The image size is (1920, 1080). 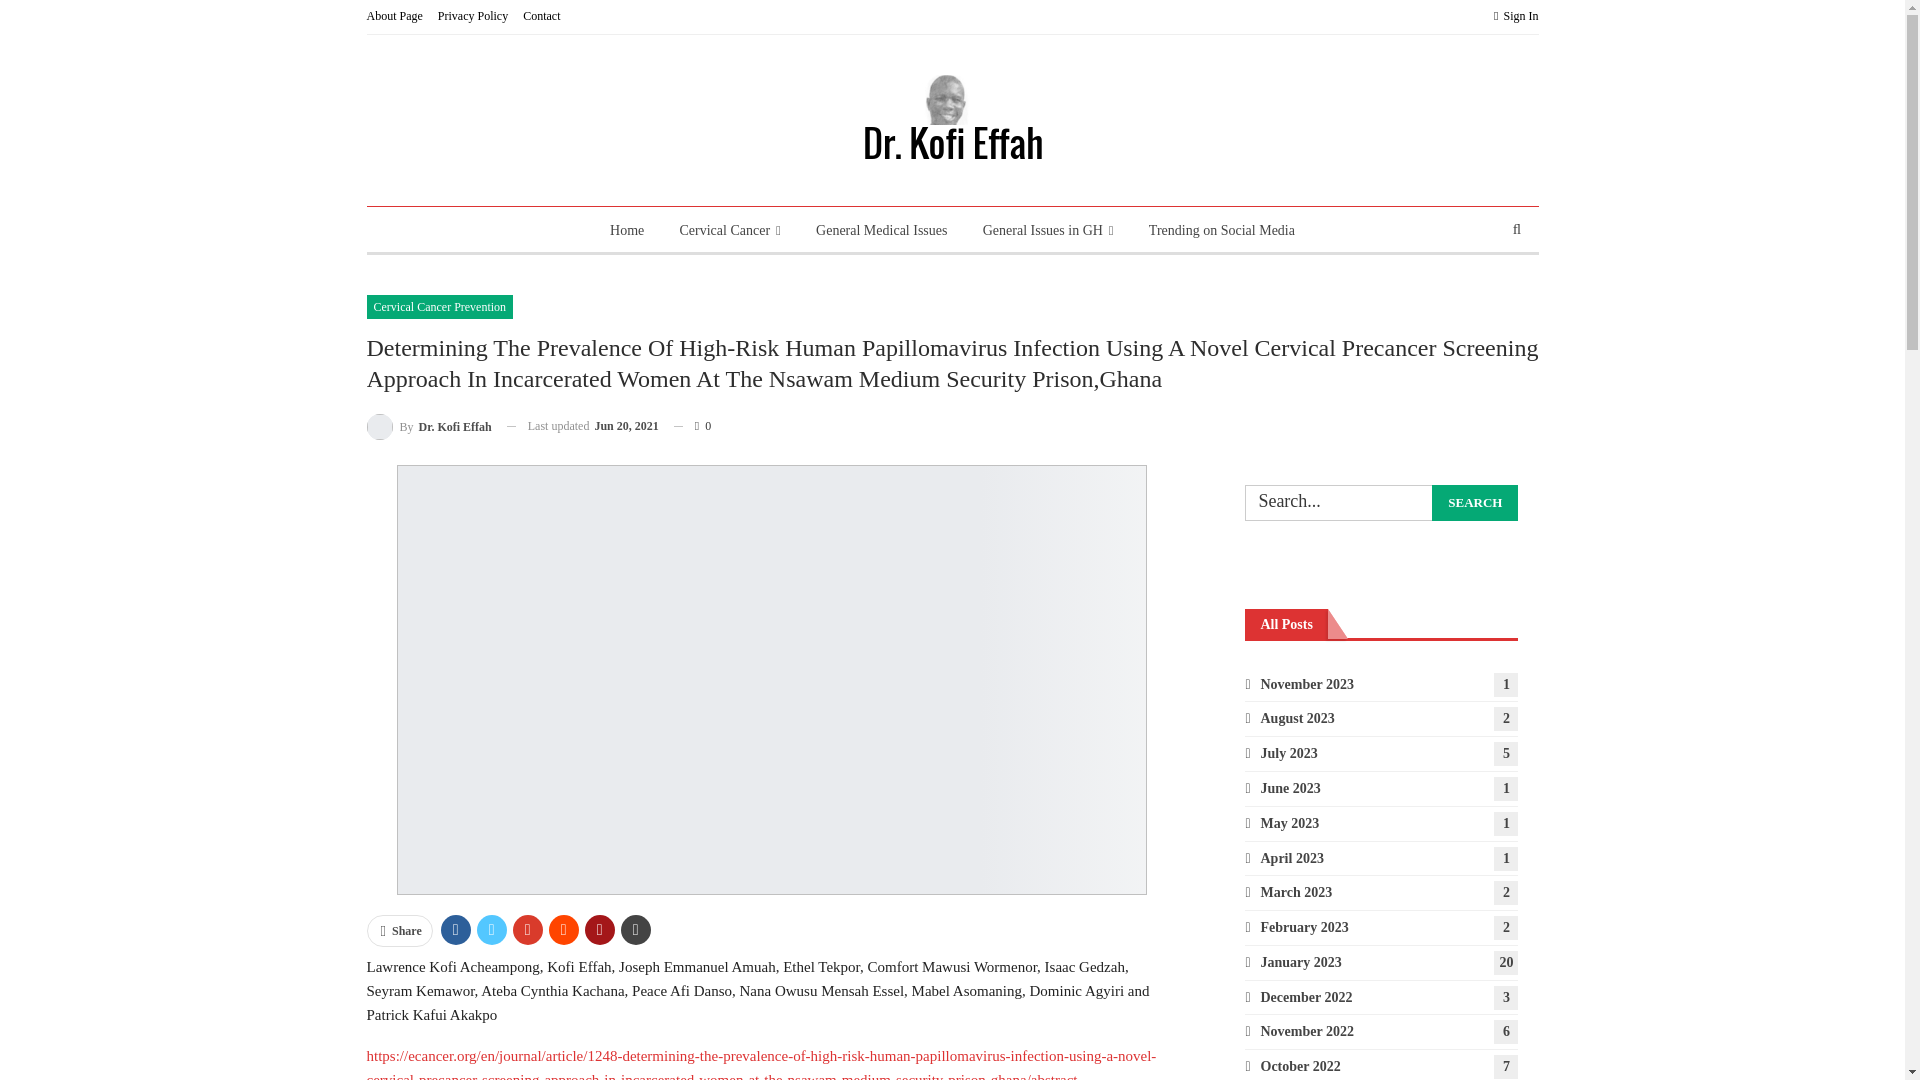 I want to click on General Issues in GH, so click(x=1048, y=230).